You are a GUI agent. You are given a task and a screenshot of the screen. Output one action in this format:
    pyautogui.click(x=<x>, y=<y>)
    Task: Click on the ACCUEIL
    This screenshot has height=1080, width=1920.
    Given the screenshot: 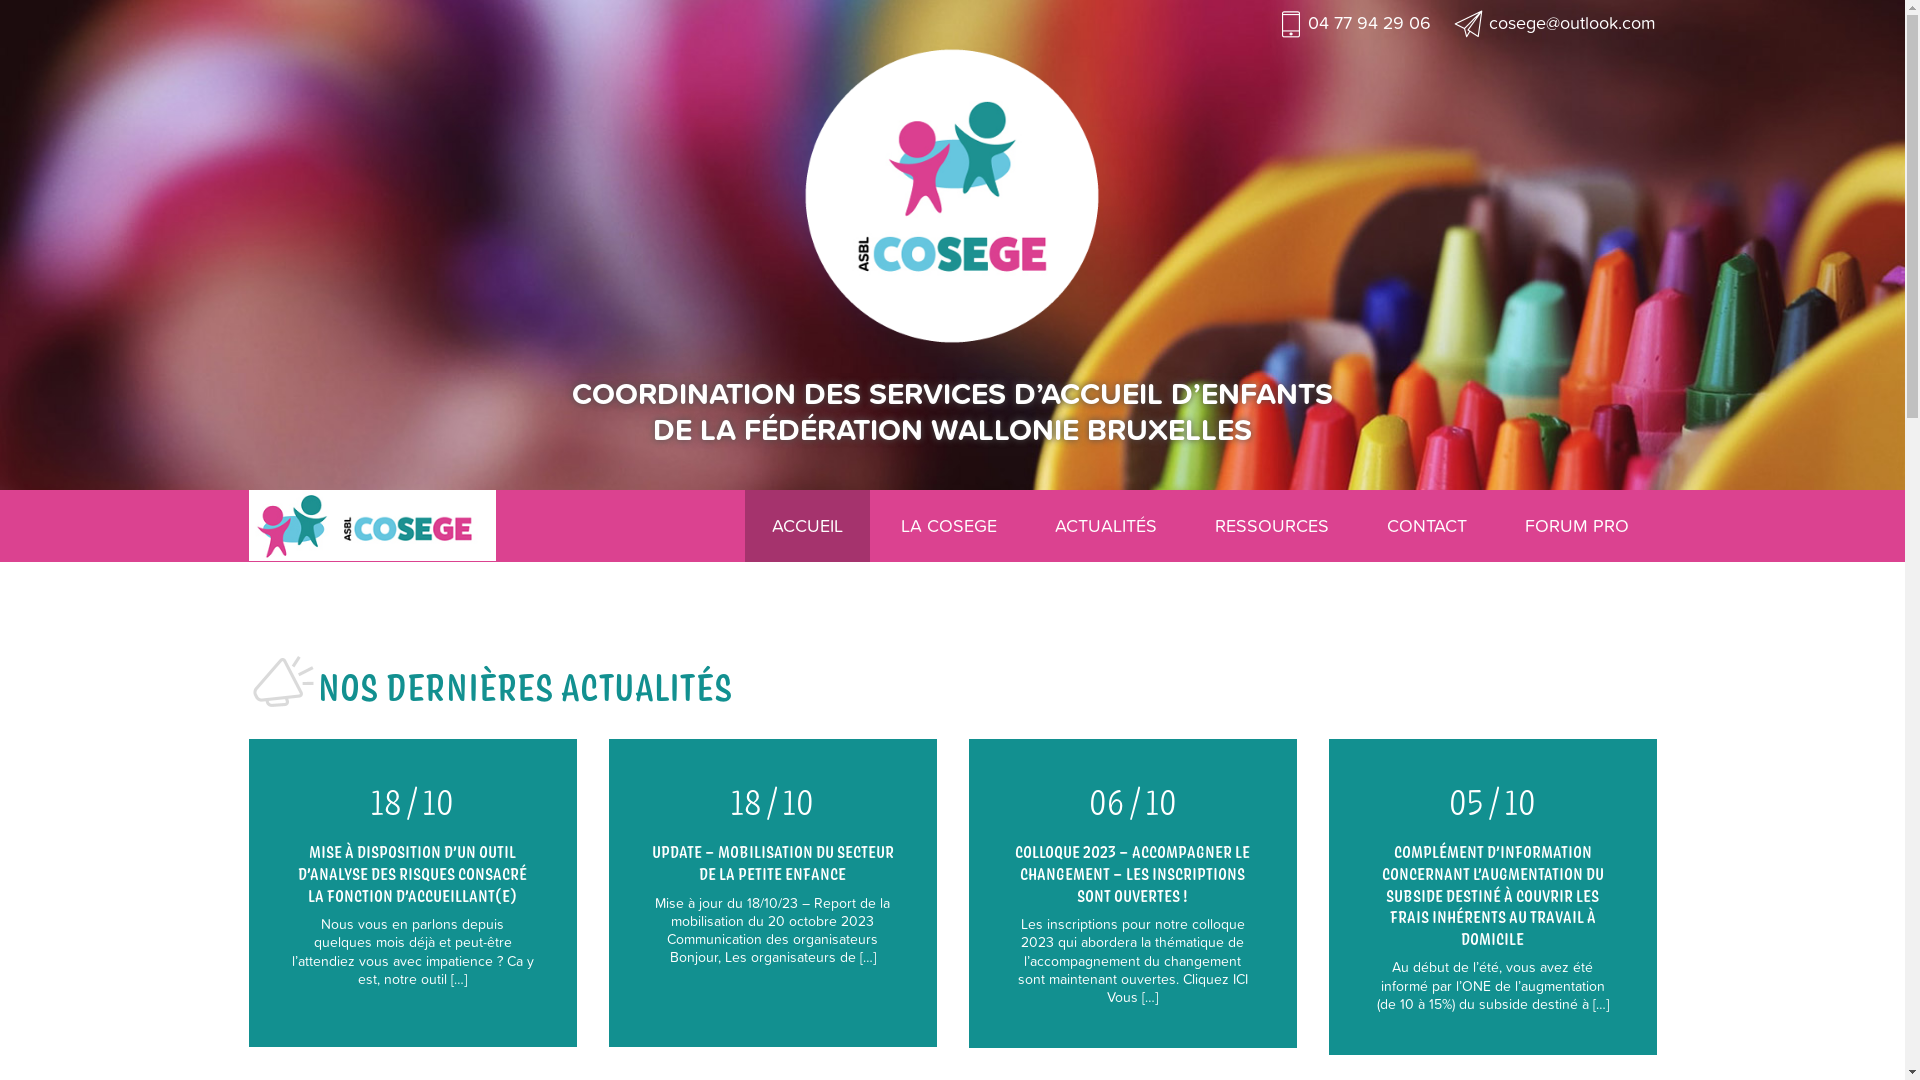 What is the action you would take?
    pyautogui.click(x=808, y=526)
    